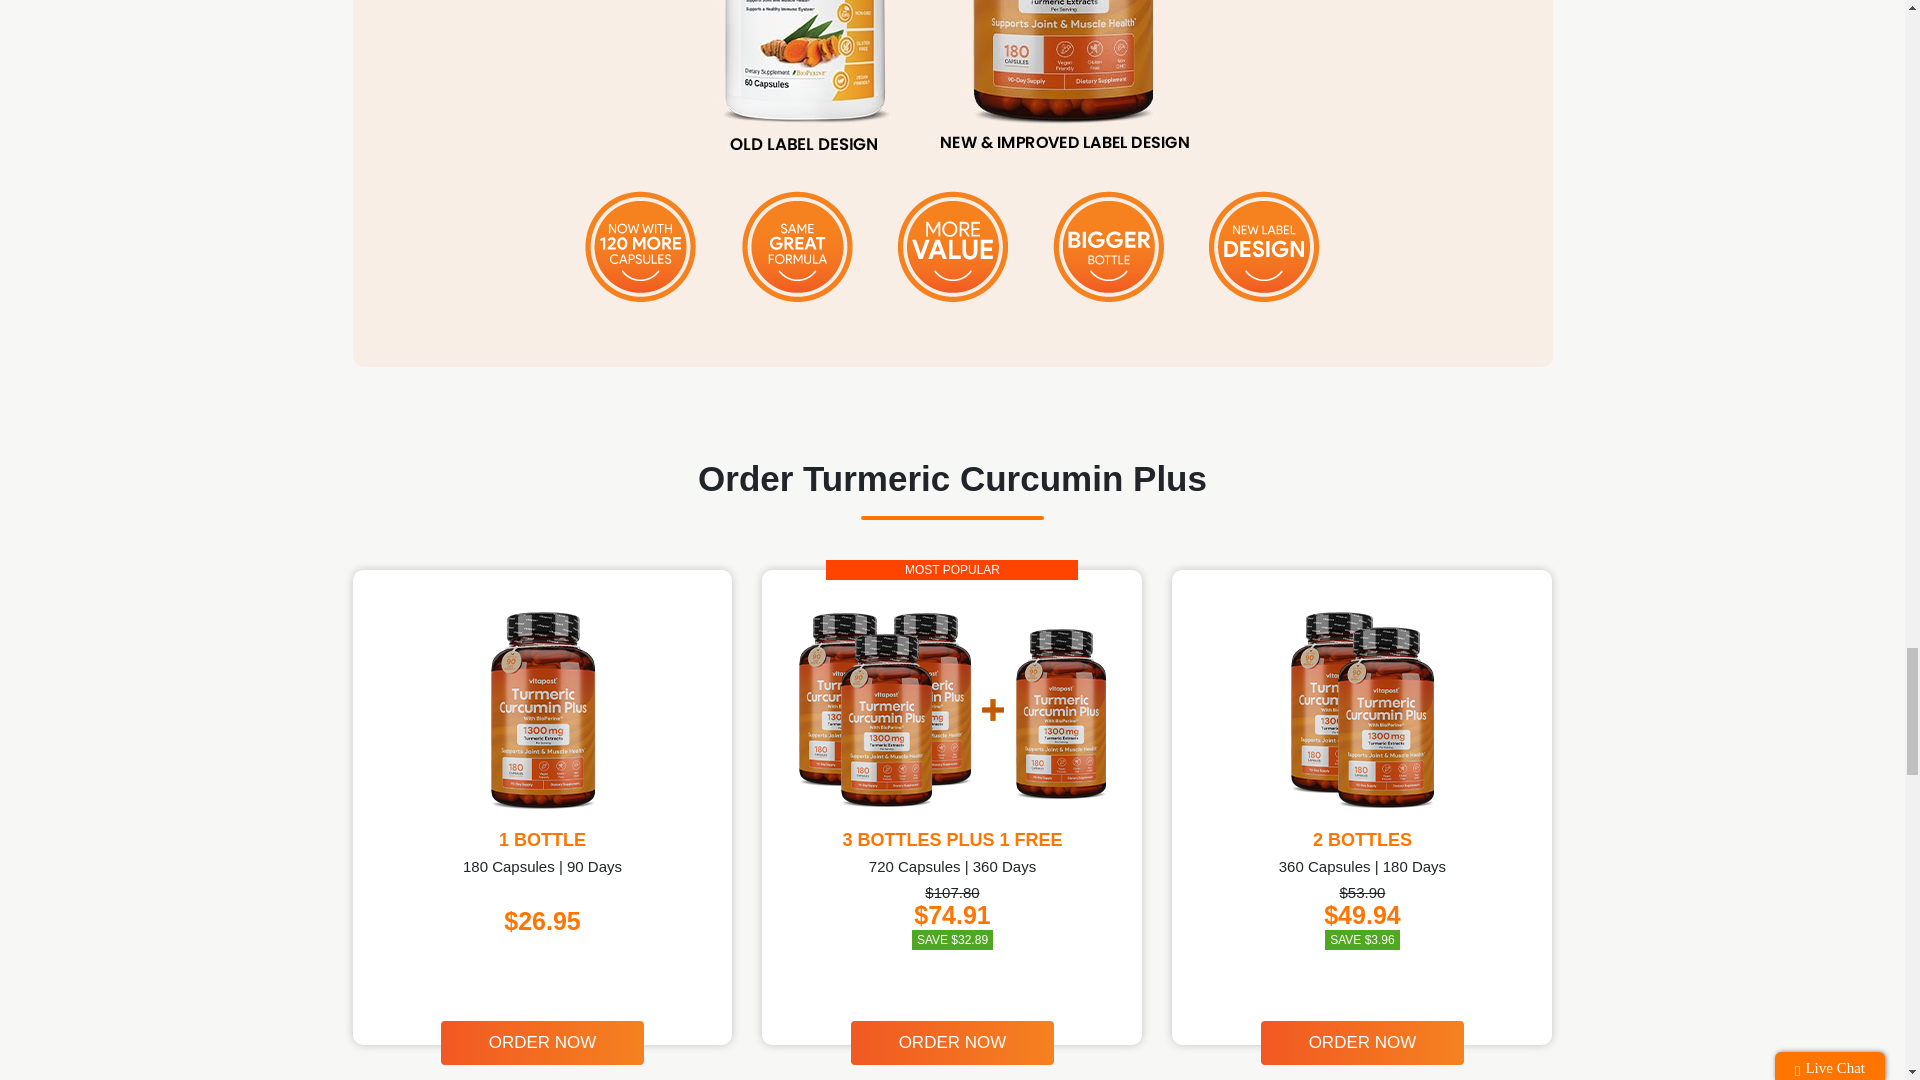  What do you see at coordinates (952, 710) in the screenshot?
I see `3 Bottles Plus 1 Free` at bounding box center [952, 710].